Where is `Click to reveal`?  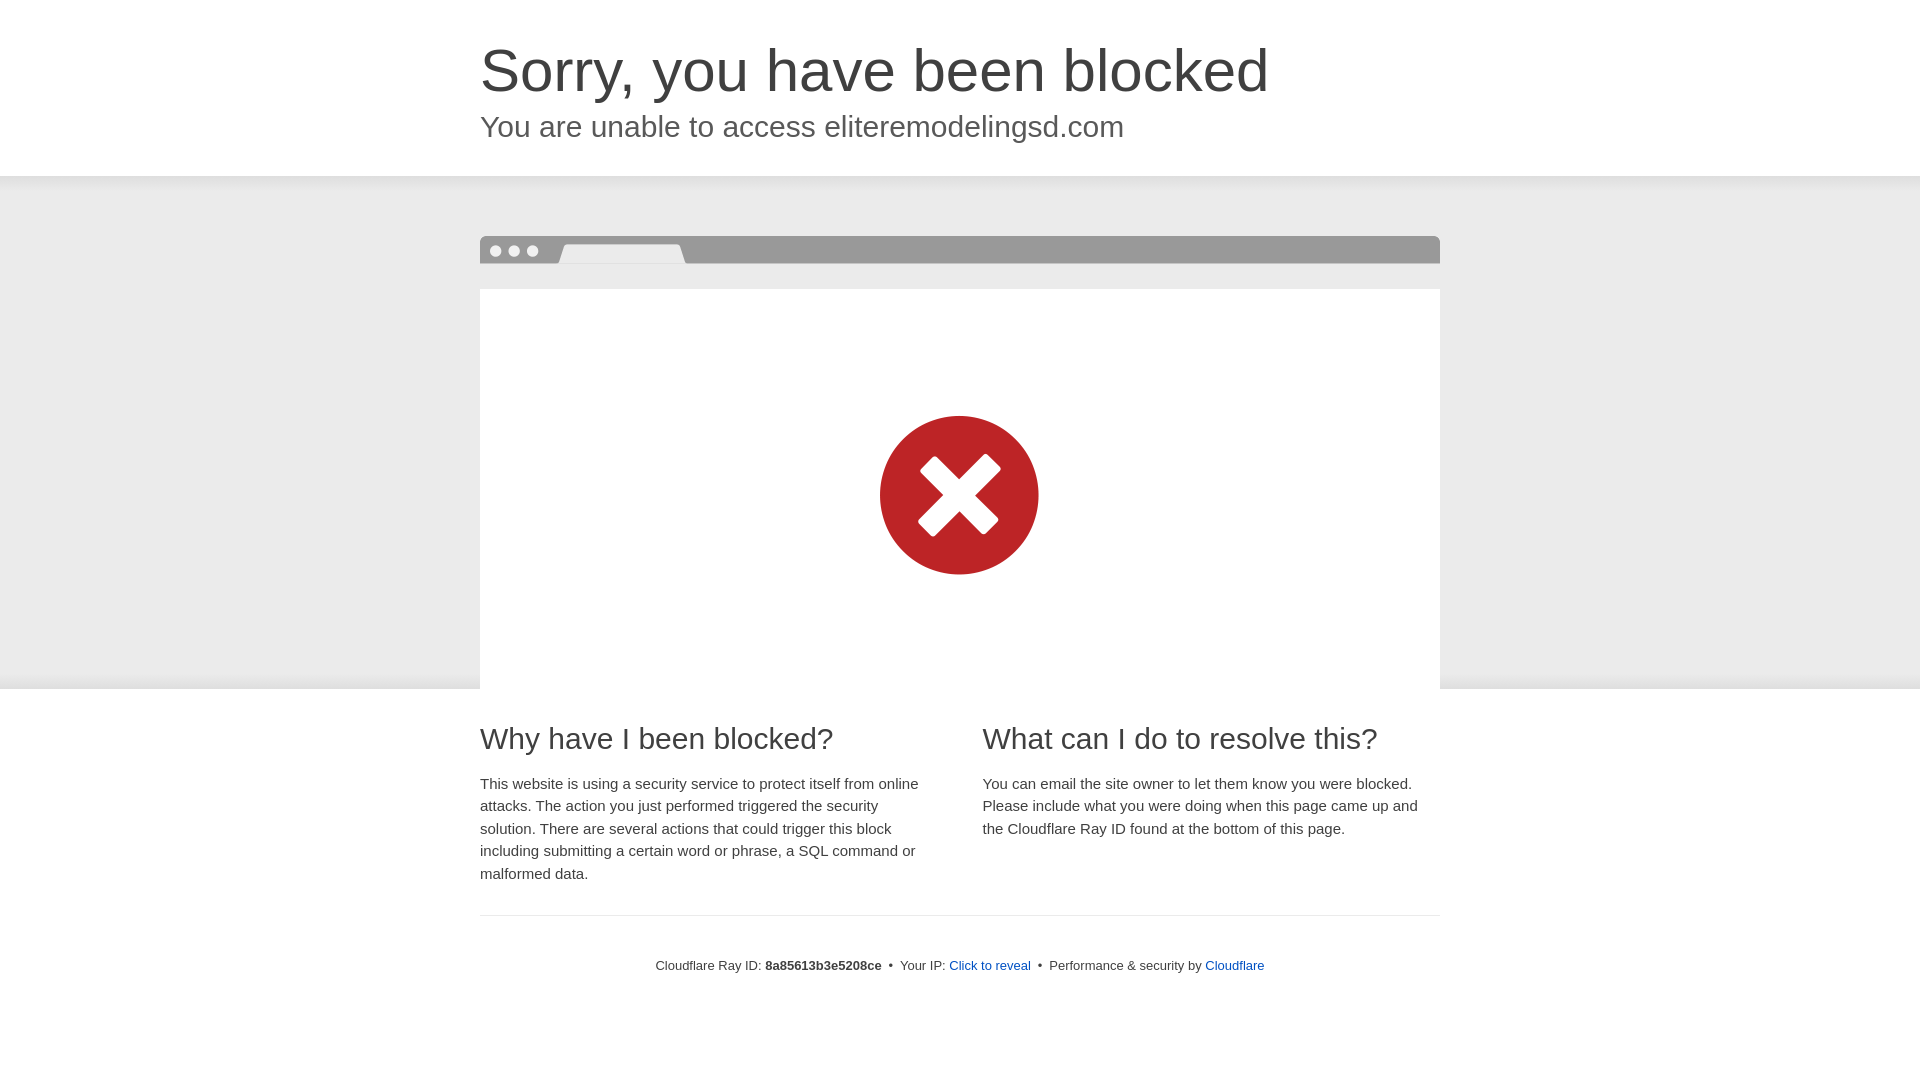
Click to reveal is located at coordinates (990, 966).